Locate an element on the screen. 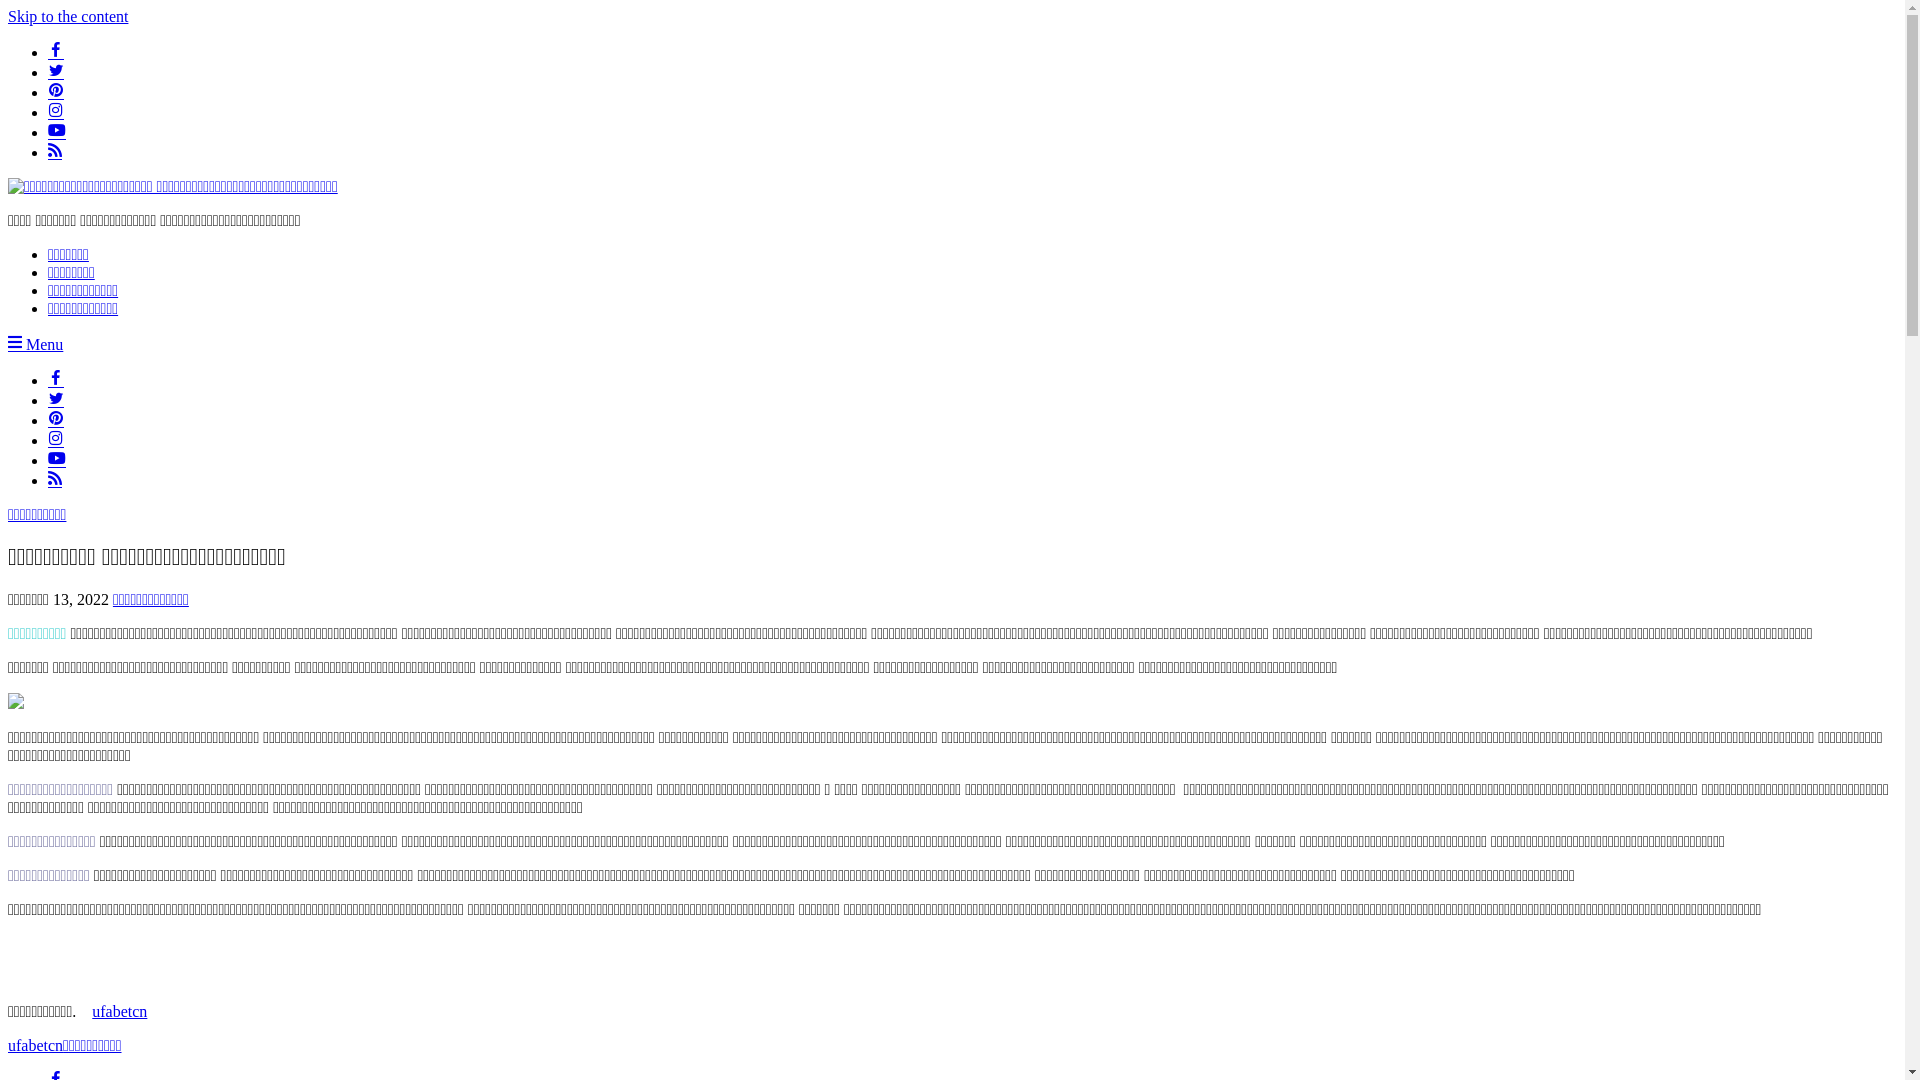  Skip to the content is located at coordinates (68, 16).